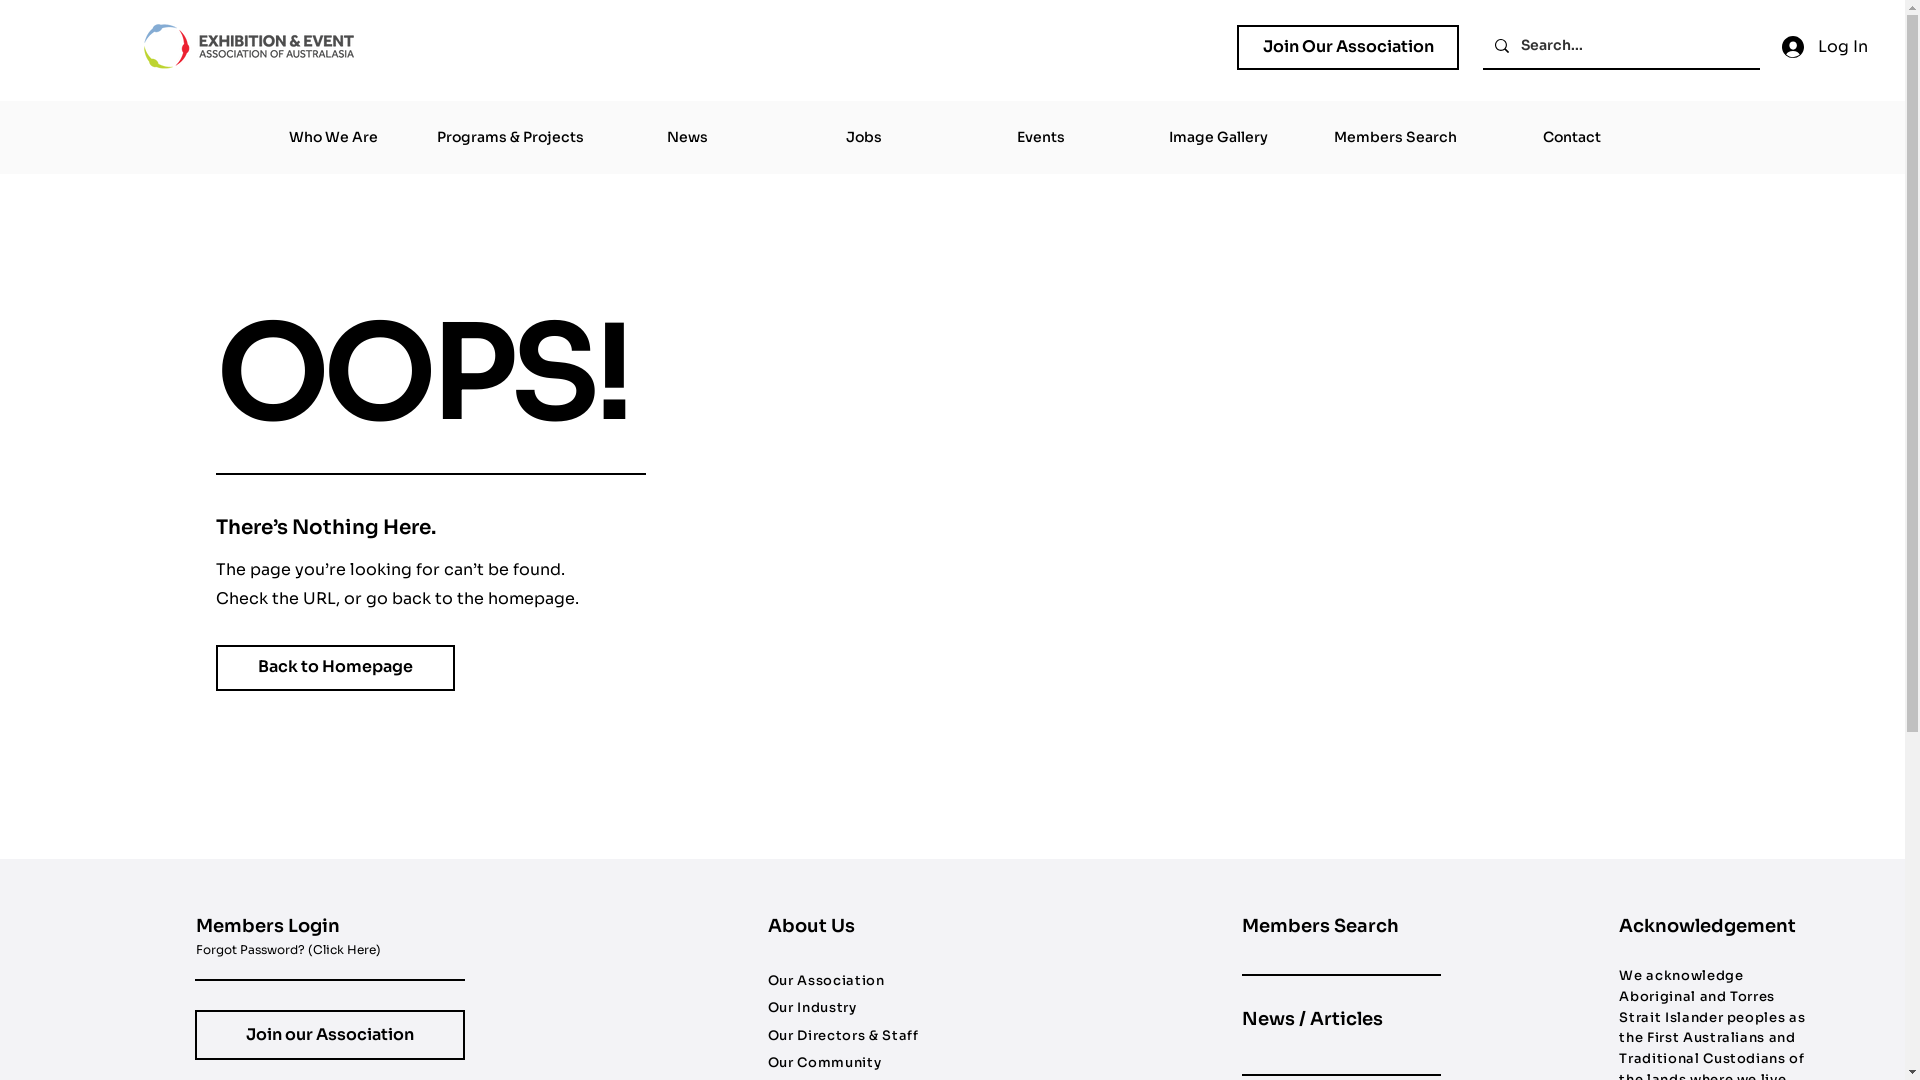  I want to click on Join our Association, so click(330, 1035).